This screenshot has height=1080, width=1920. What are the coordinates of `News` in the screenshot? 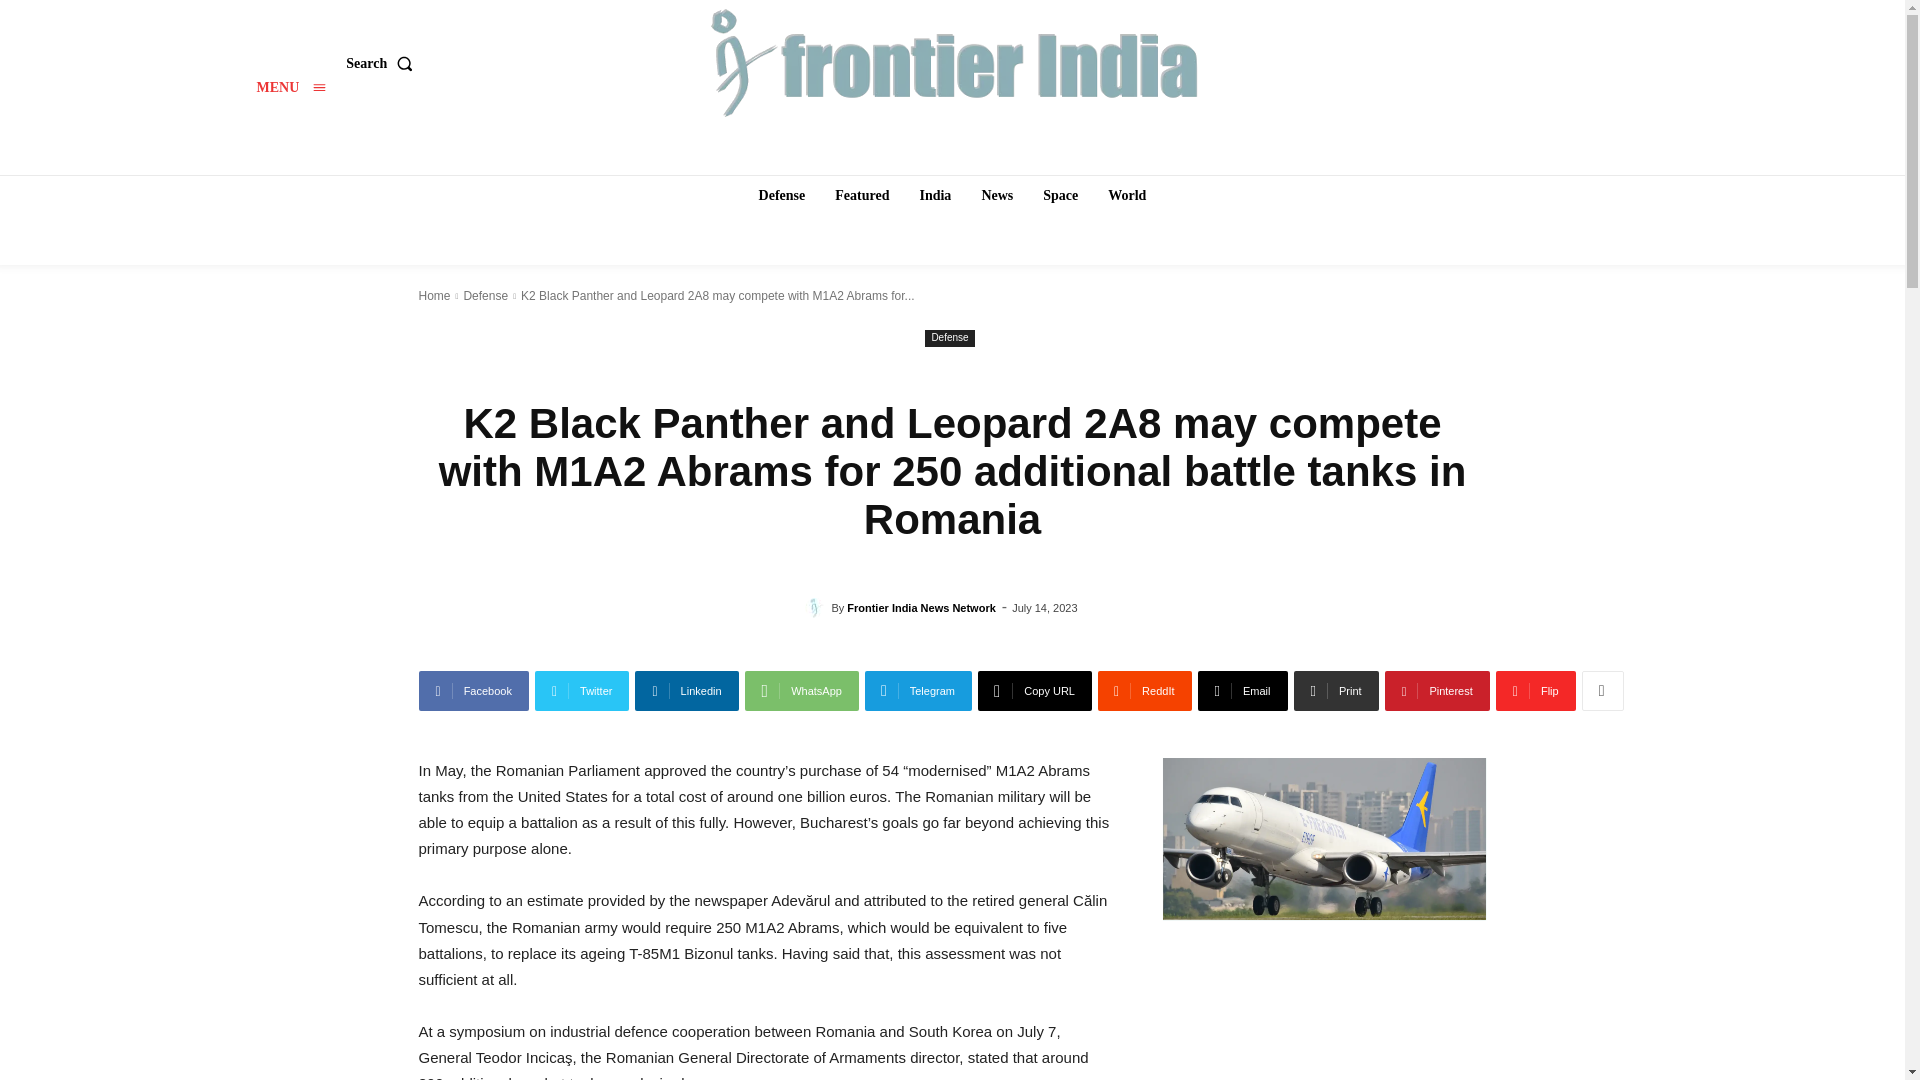 It's located at (997, 196).